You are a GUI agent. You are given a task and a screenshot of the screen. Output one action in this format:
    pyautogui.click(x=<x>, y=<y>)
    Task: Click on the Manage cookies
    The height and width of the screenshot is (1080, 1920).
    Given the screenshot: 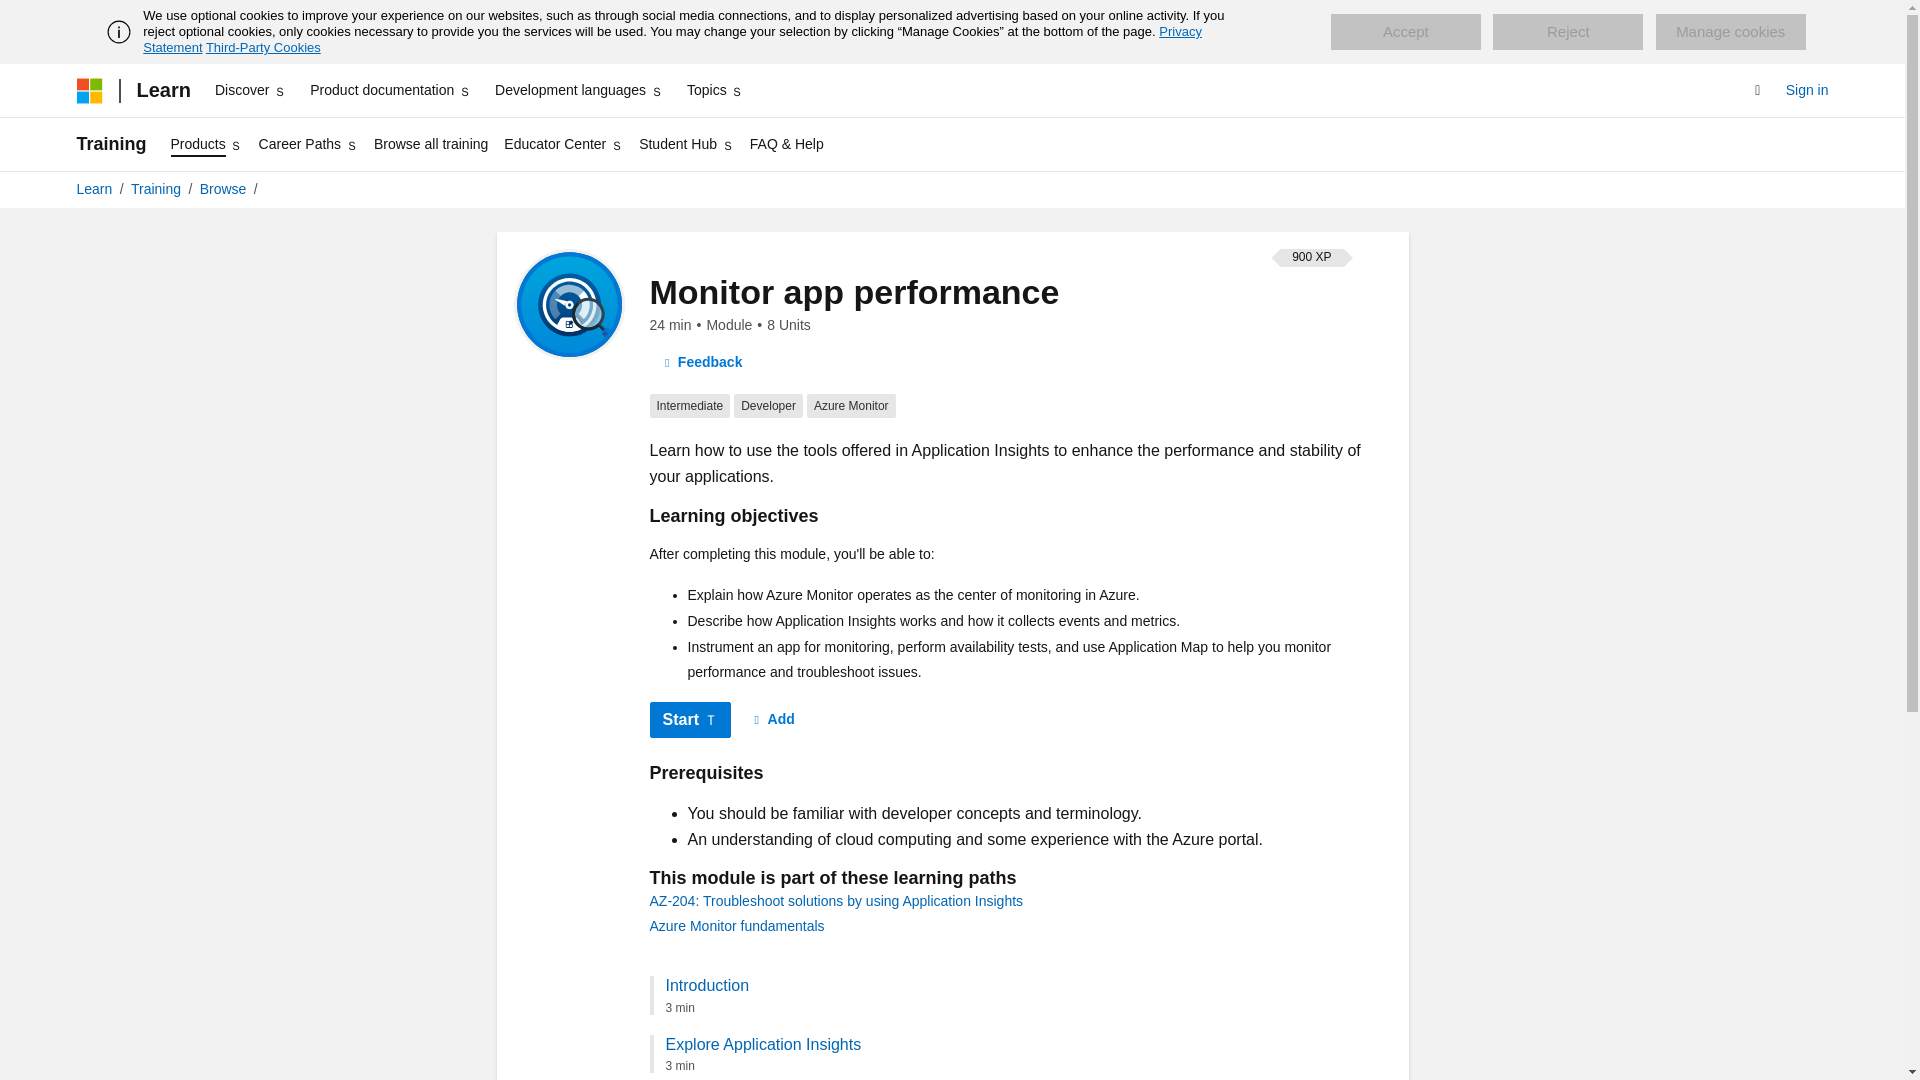 What is the action you would take?
    pyautogui.click(x=1730, y=32)
    